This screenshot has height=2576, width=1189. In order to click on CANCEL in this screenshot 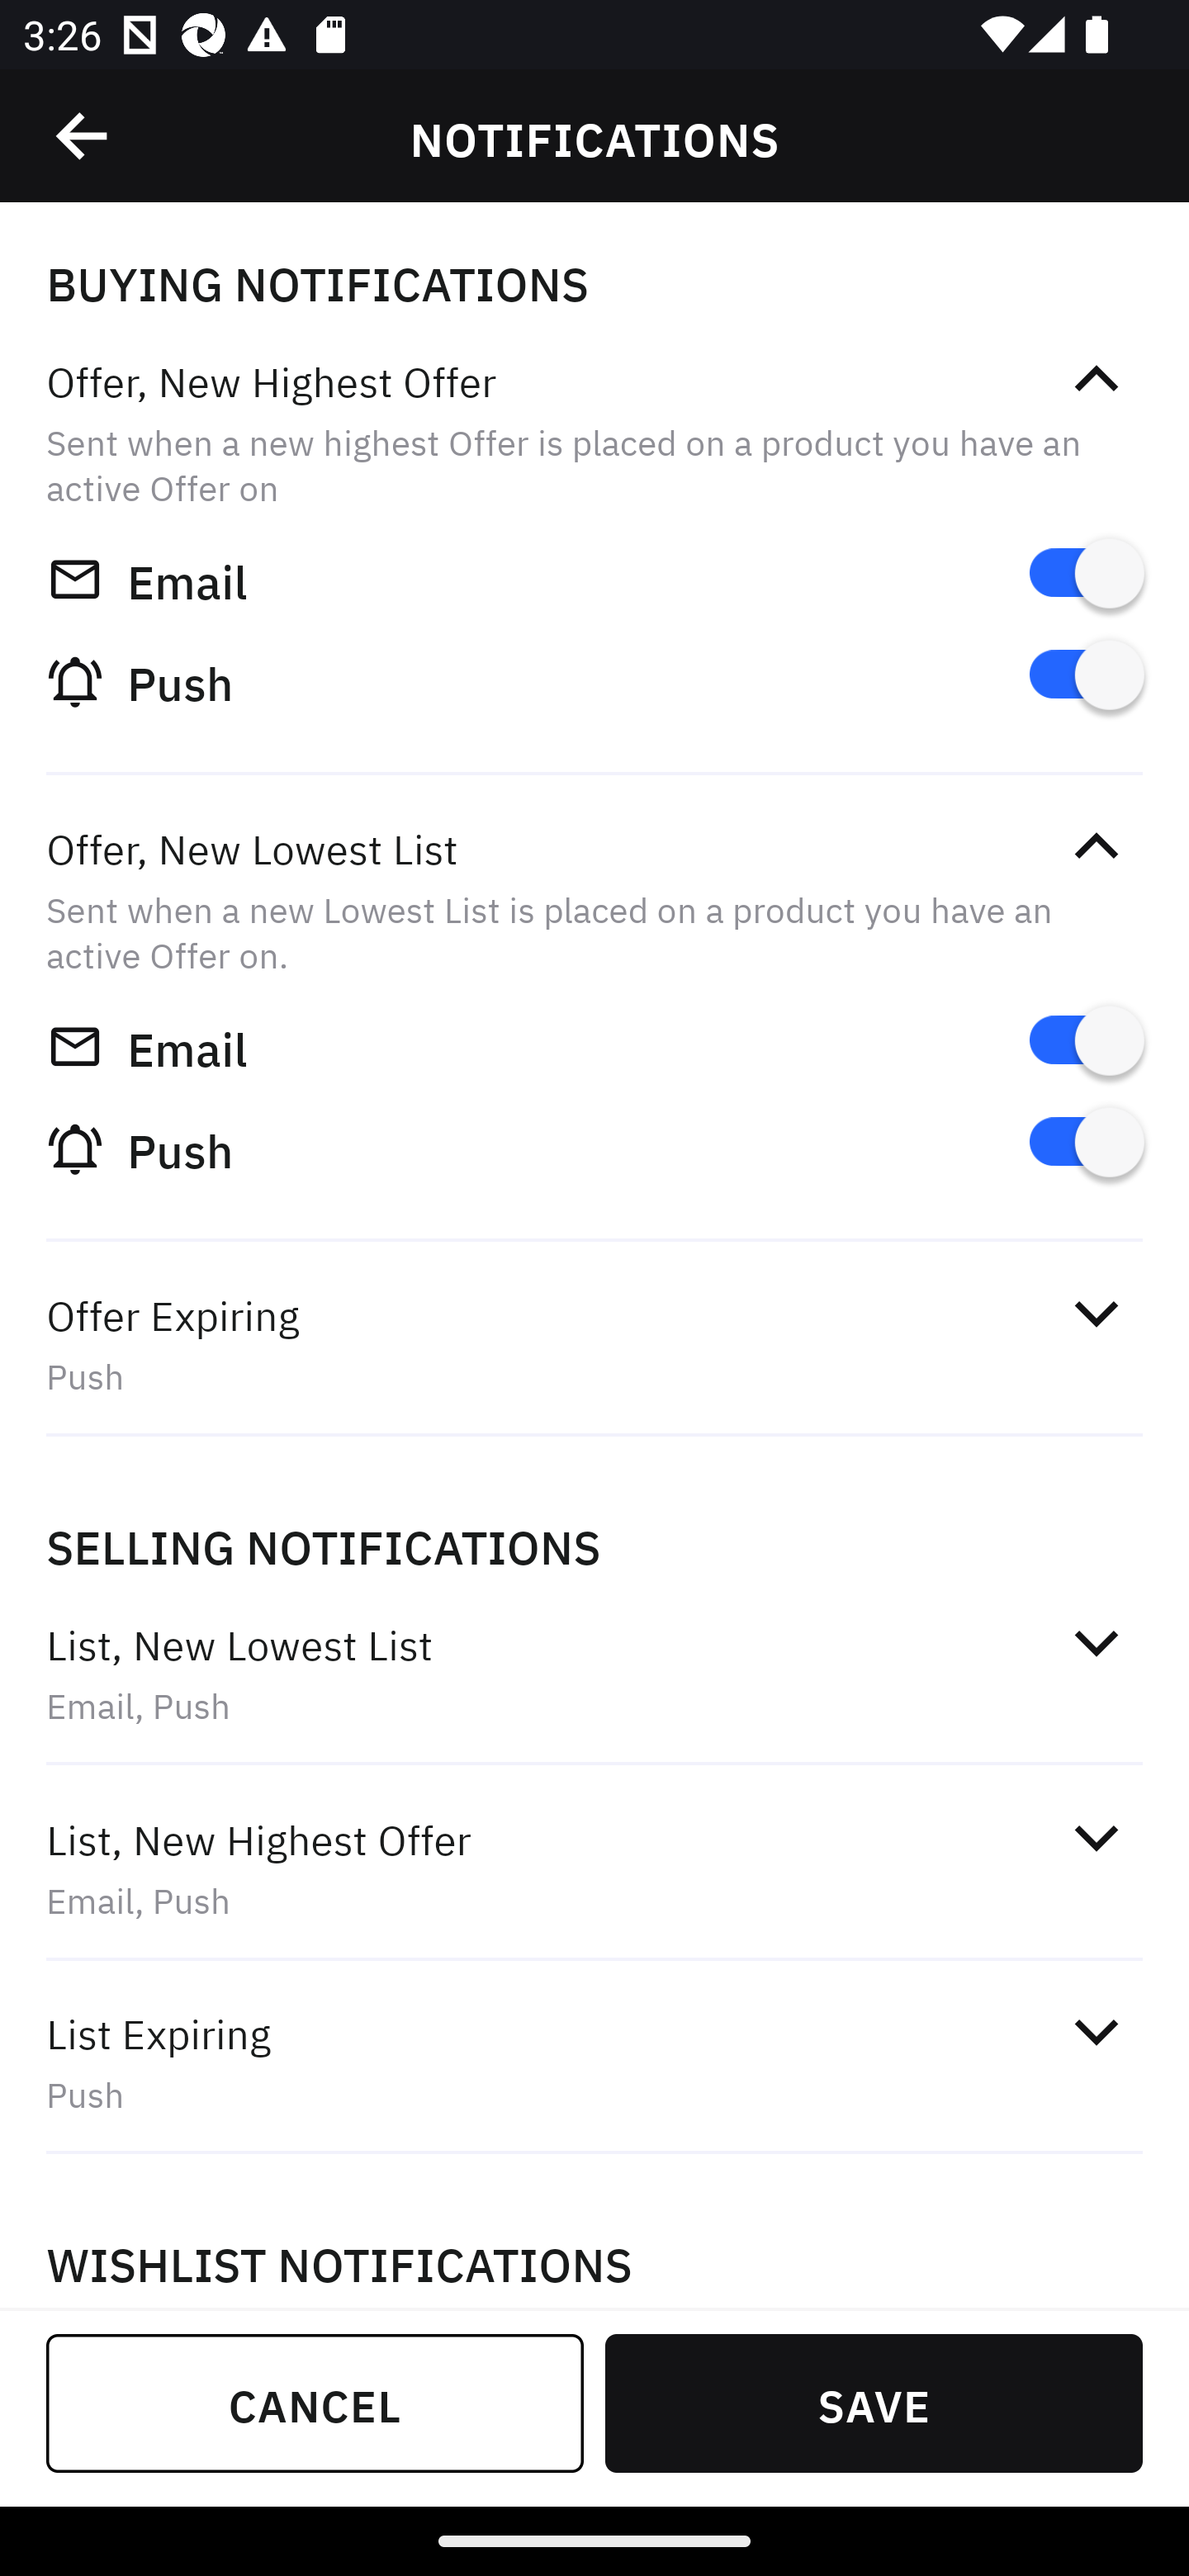, I will do `click(315, 2403)`.